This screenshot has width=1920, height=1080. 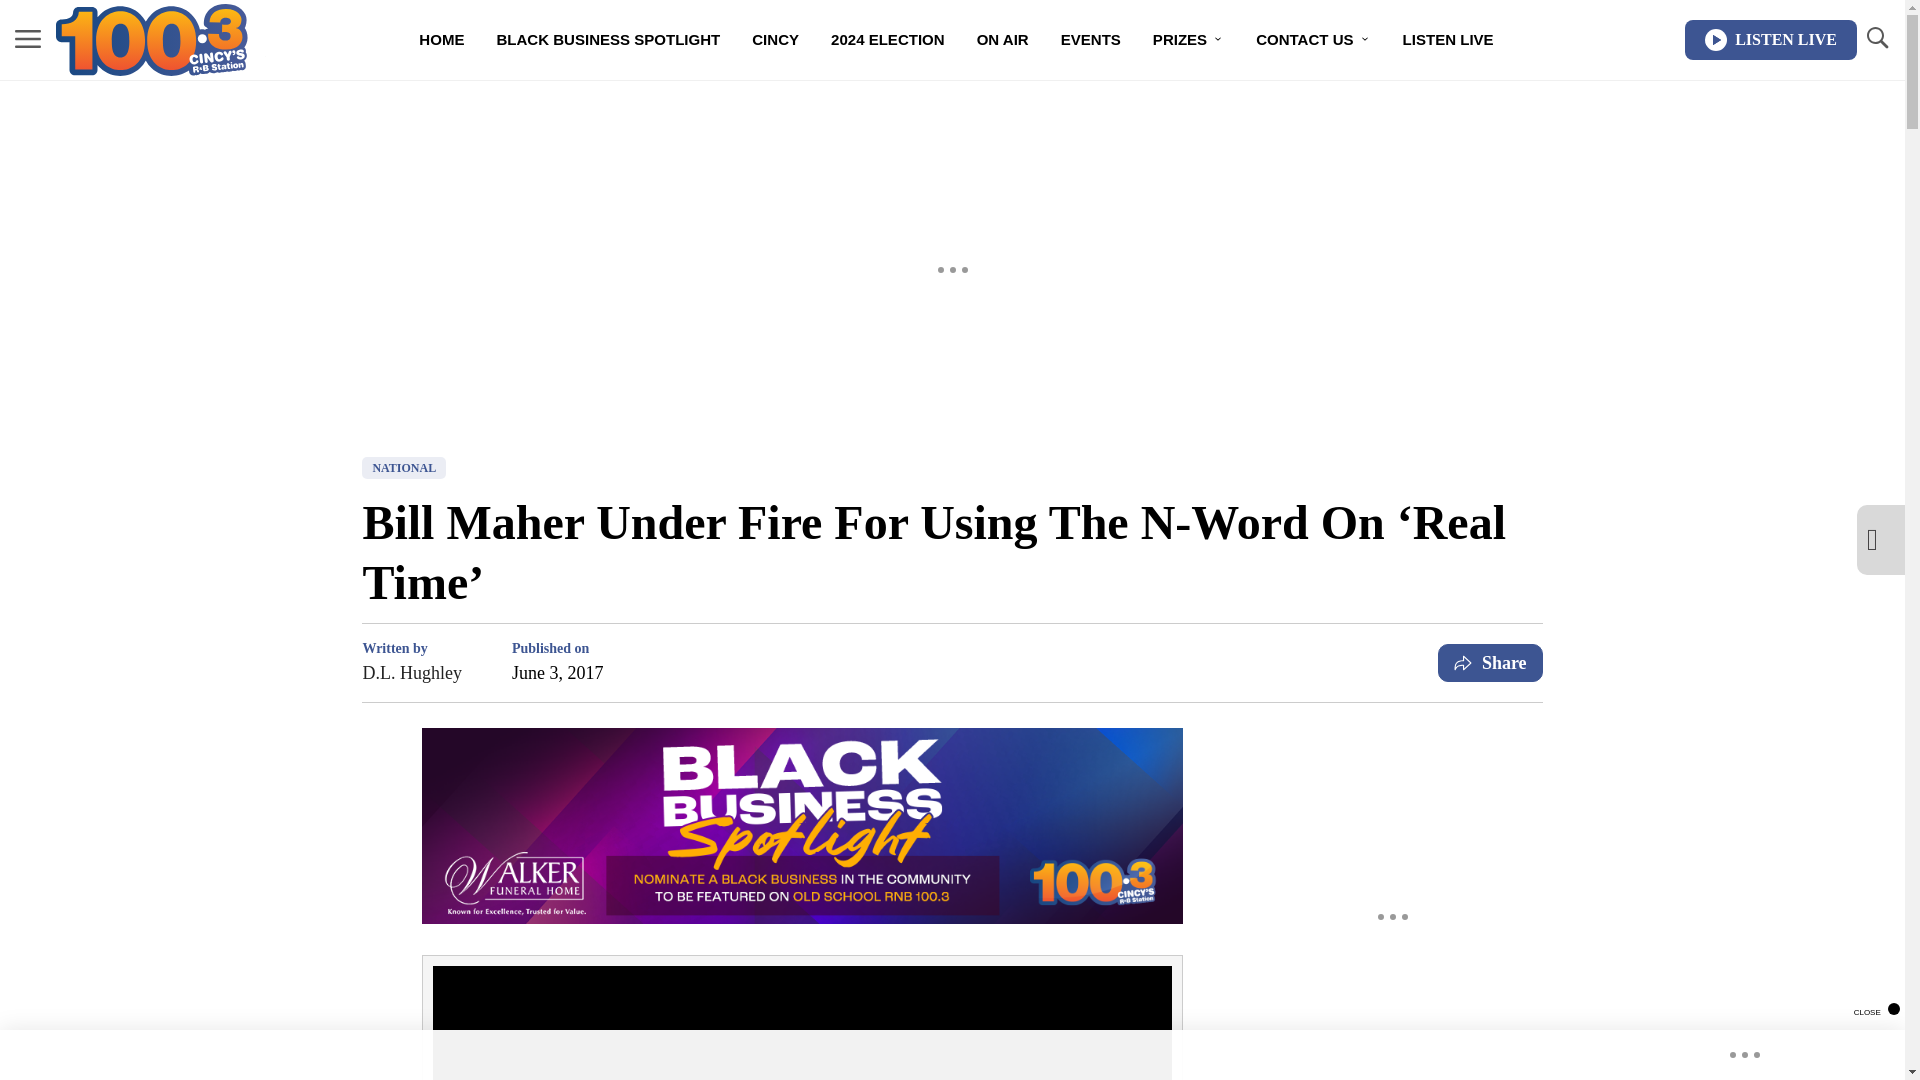 What do you see at coordinates (608, 40) in the screenshot?
I see `BLACK BUSINESS SPOTLIGHT` at bounding box center [608, 40].